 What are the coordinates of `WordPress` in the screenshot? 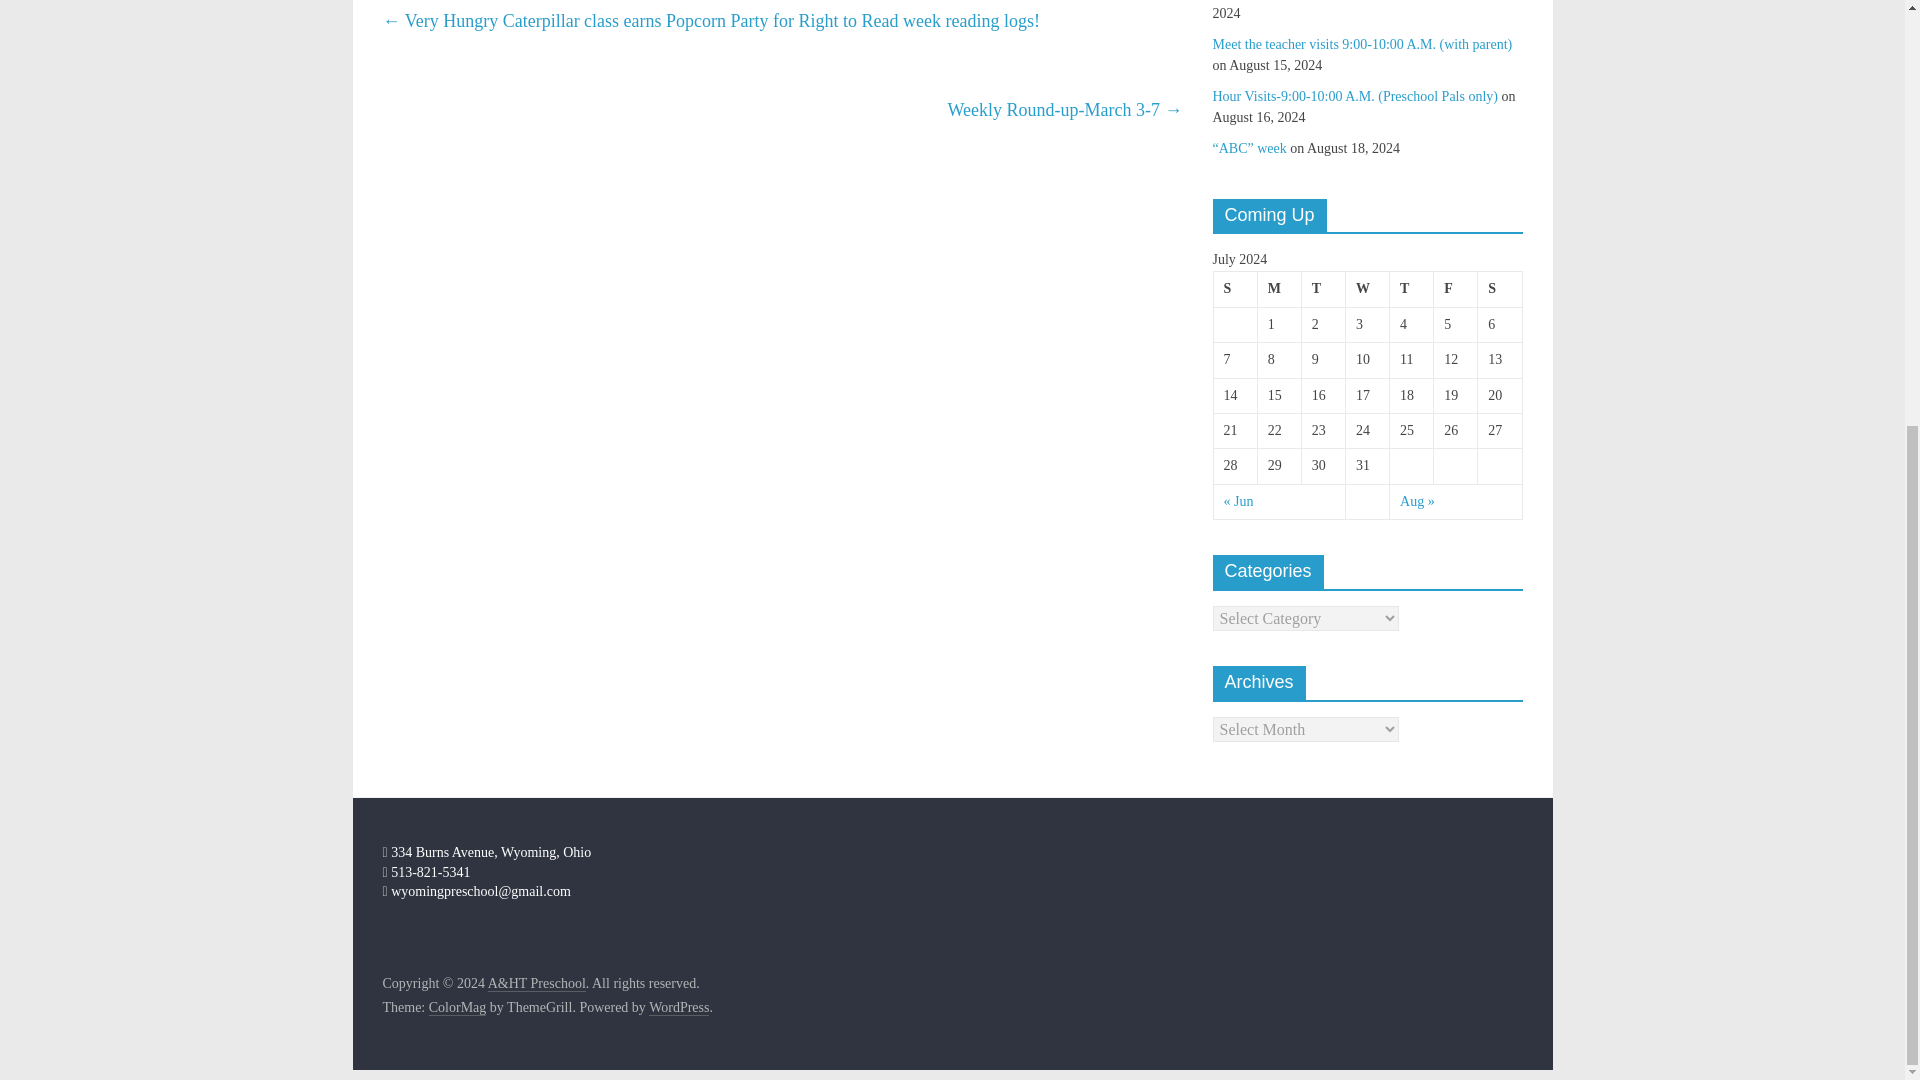 It's located at (678, 1008).